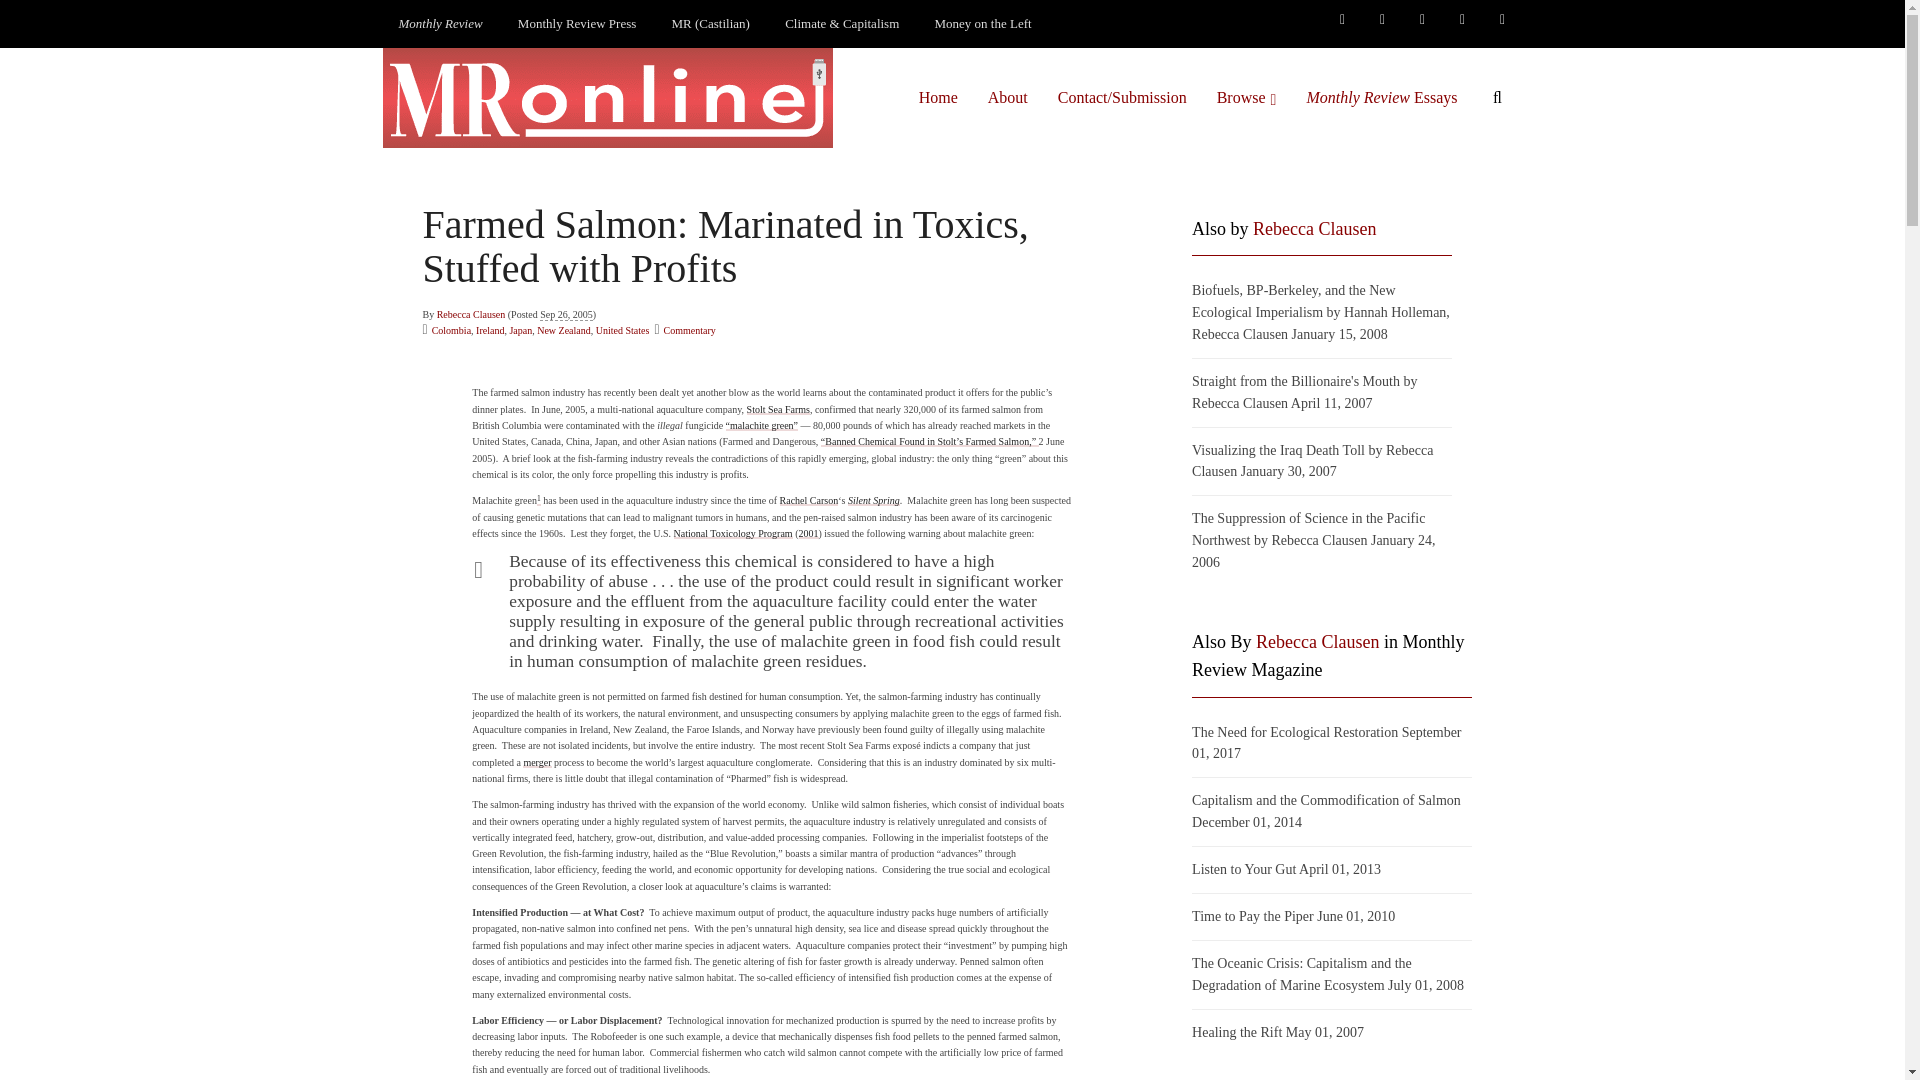 Image resolution: width=1920 pixels, height=1080 pixels. What do you see at coordinates (984, 24) in the screenshot?
I see `Money on the Left` at bounding box center [984, 24].